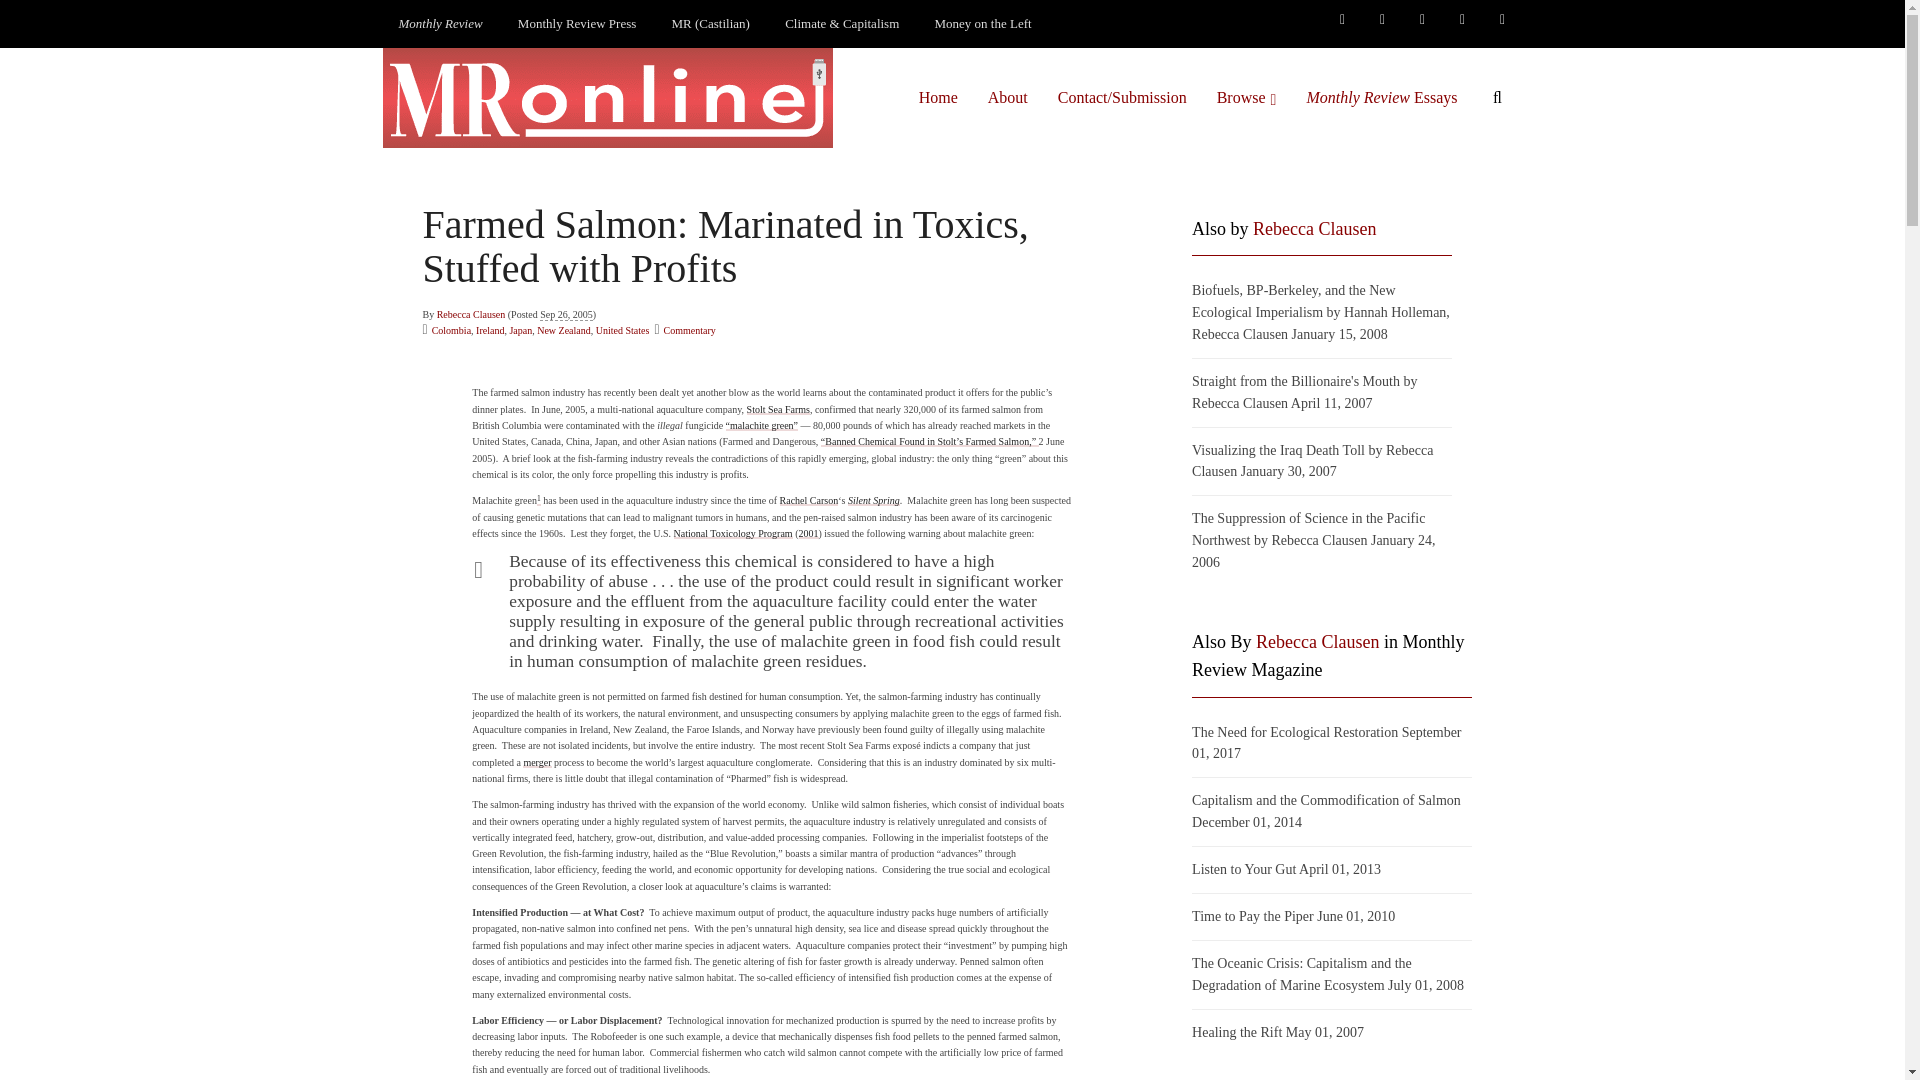 Image resolution: width=1920 pixels, height=1080 pixels. What do you see at coordinates (984, 24) in the screenshot?
I see `Money on the Left` at bounding box center [984, 24].